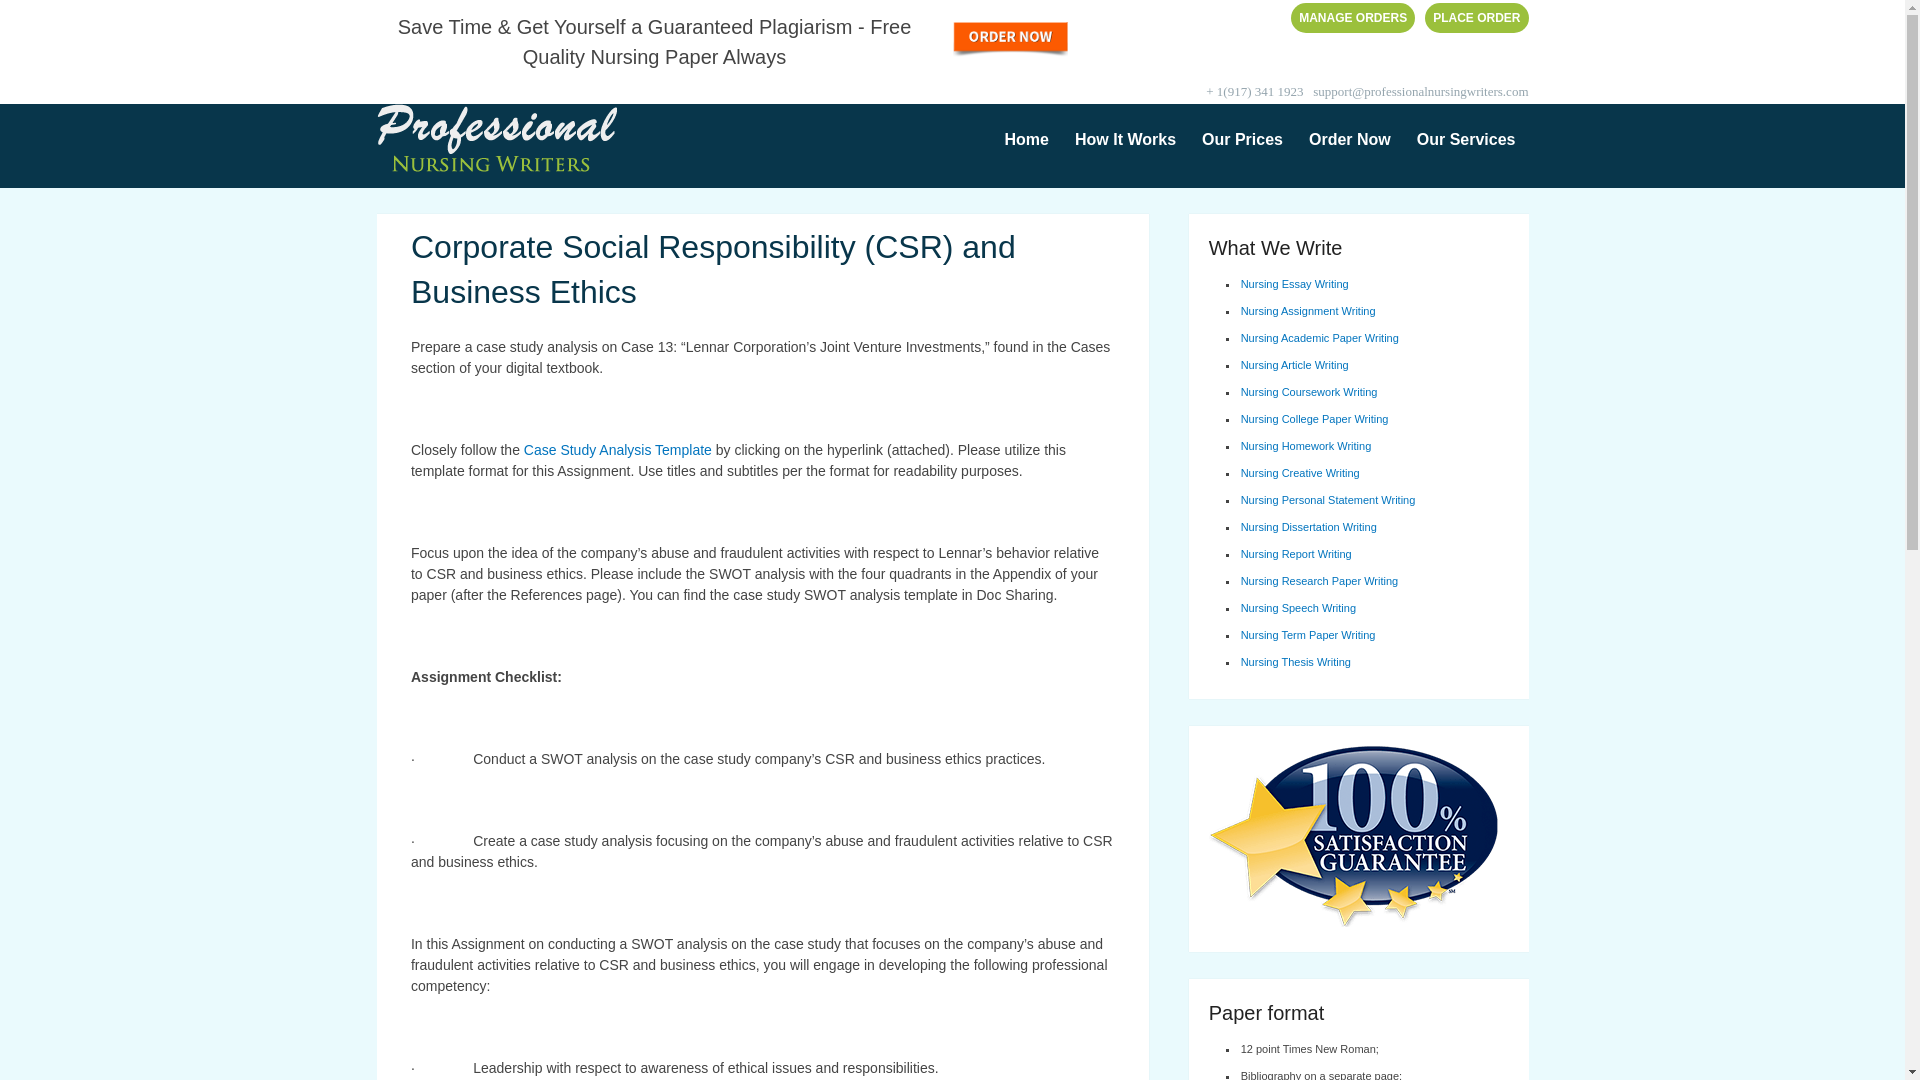  What do you see at coordinates (1296, 662) in the screenshot?
I see `Nursing Thesis Writing` at bounding box center [1296, 662].